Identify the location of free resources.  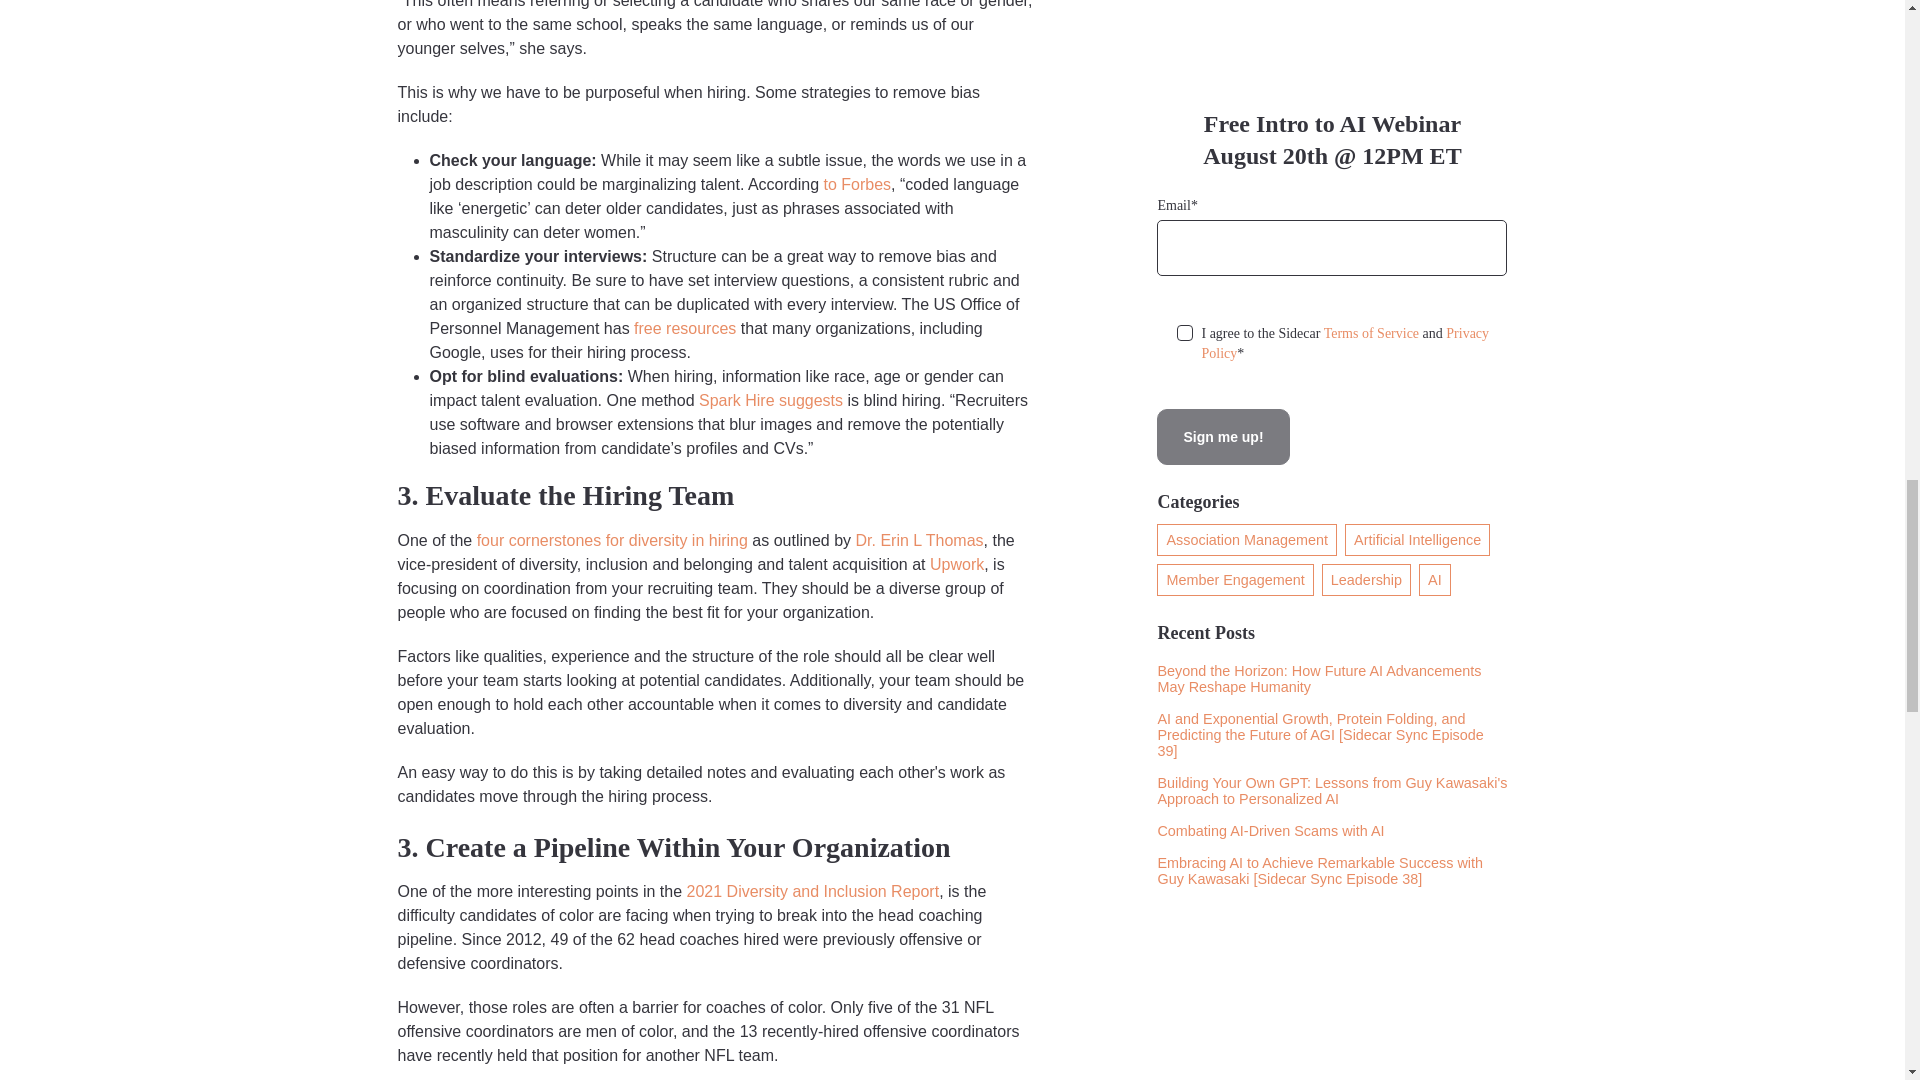
(684, 328).